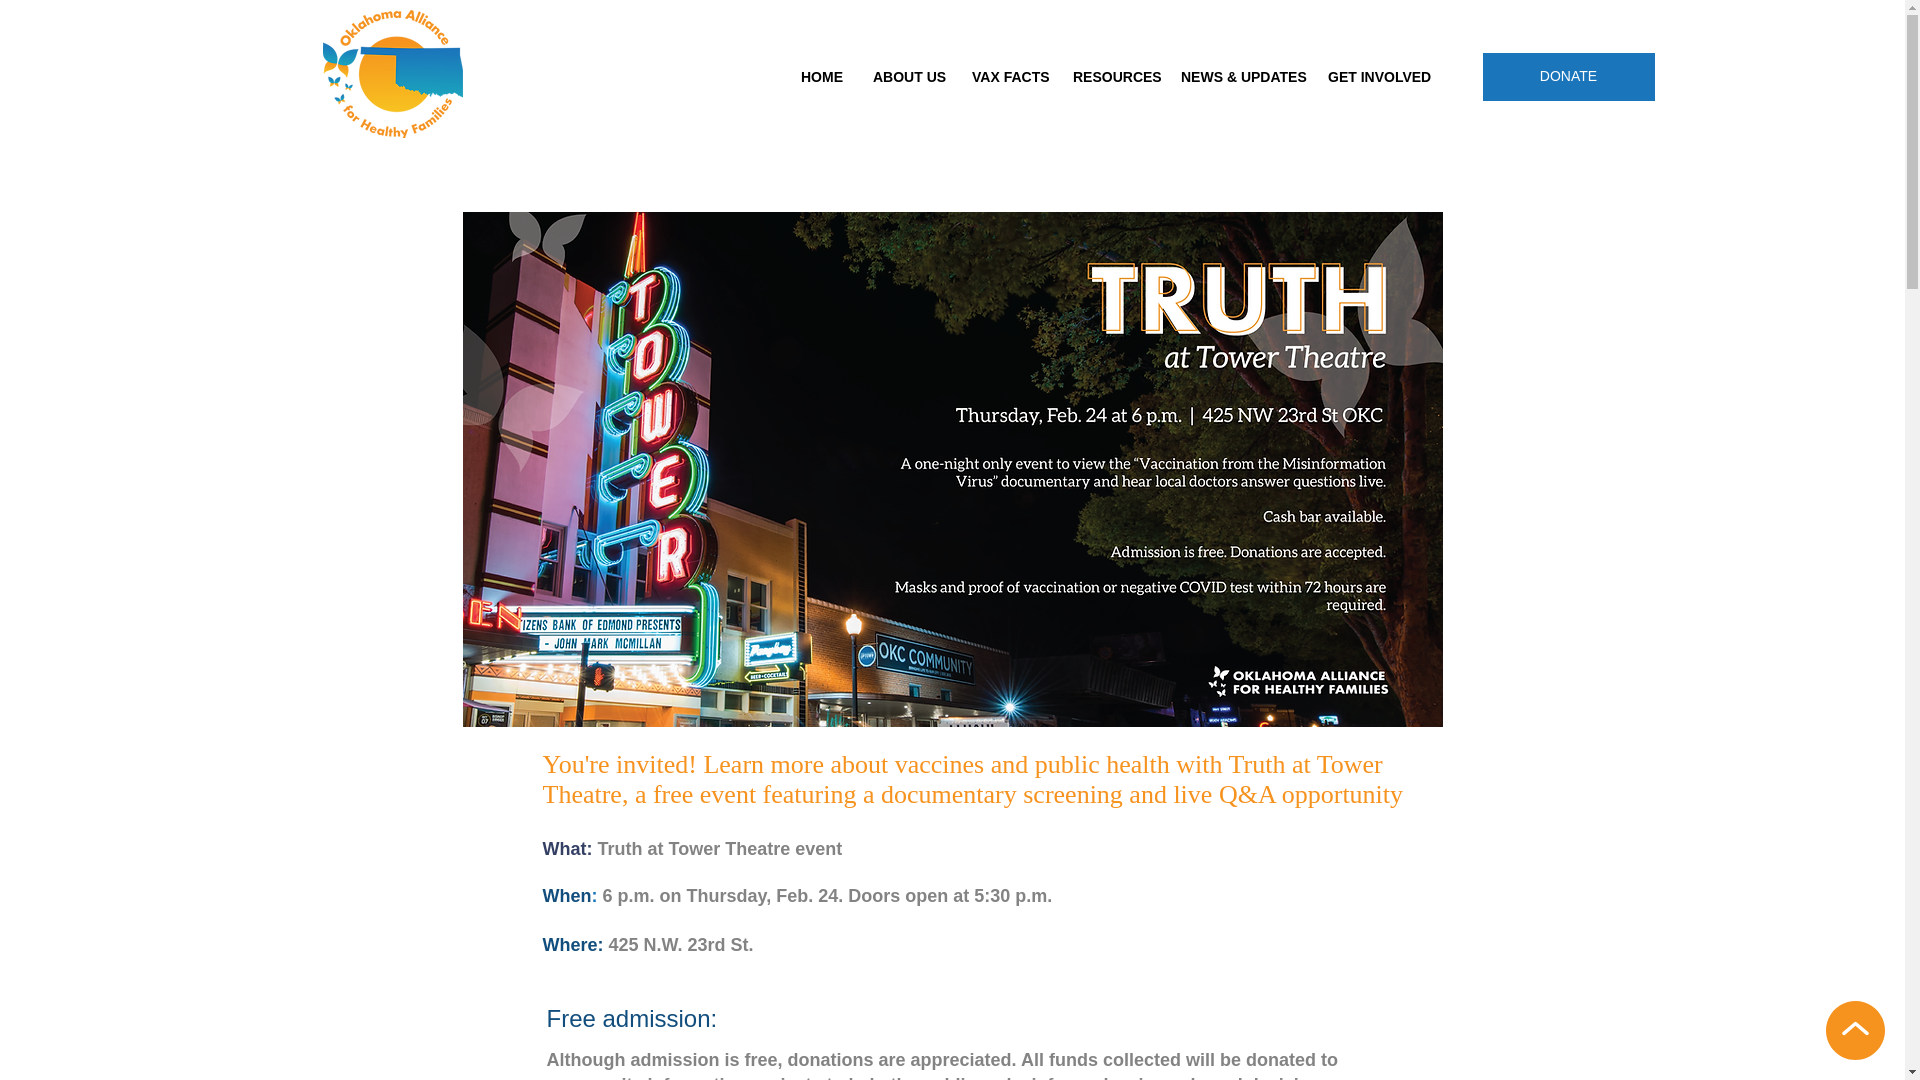 The image size is (1920, 1080). Describe the element at coordinates (1374, 78) in the screenshot. I see `GET INVOLVED` at that location.